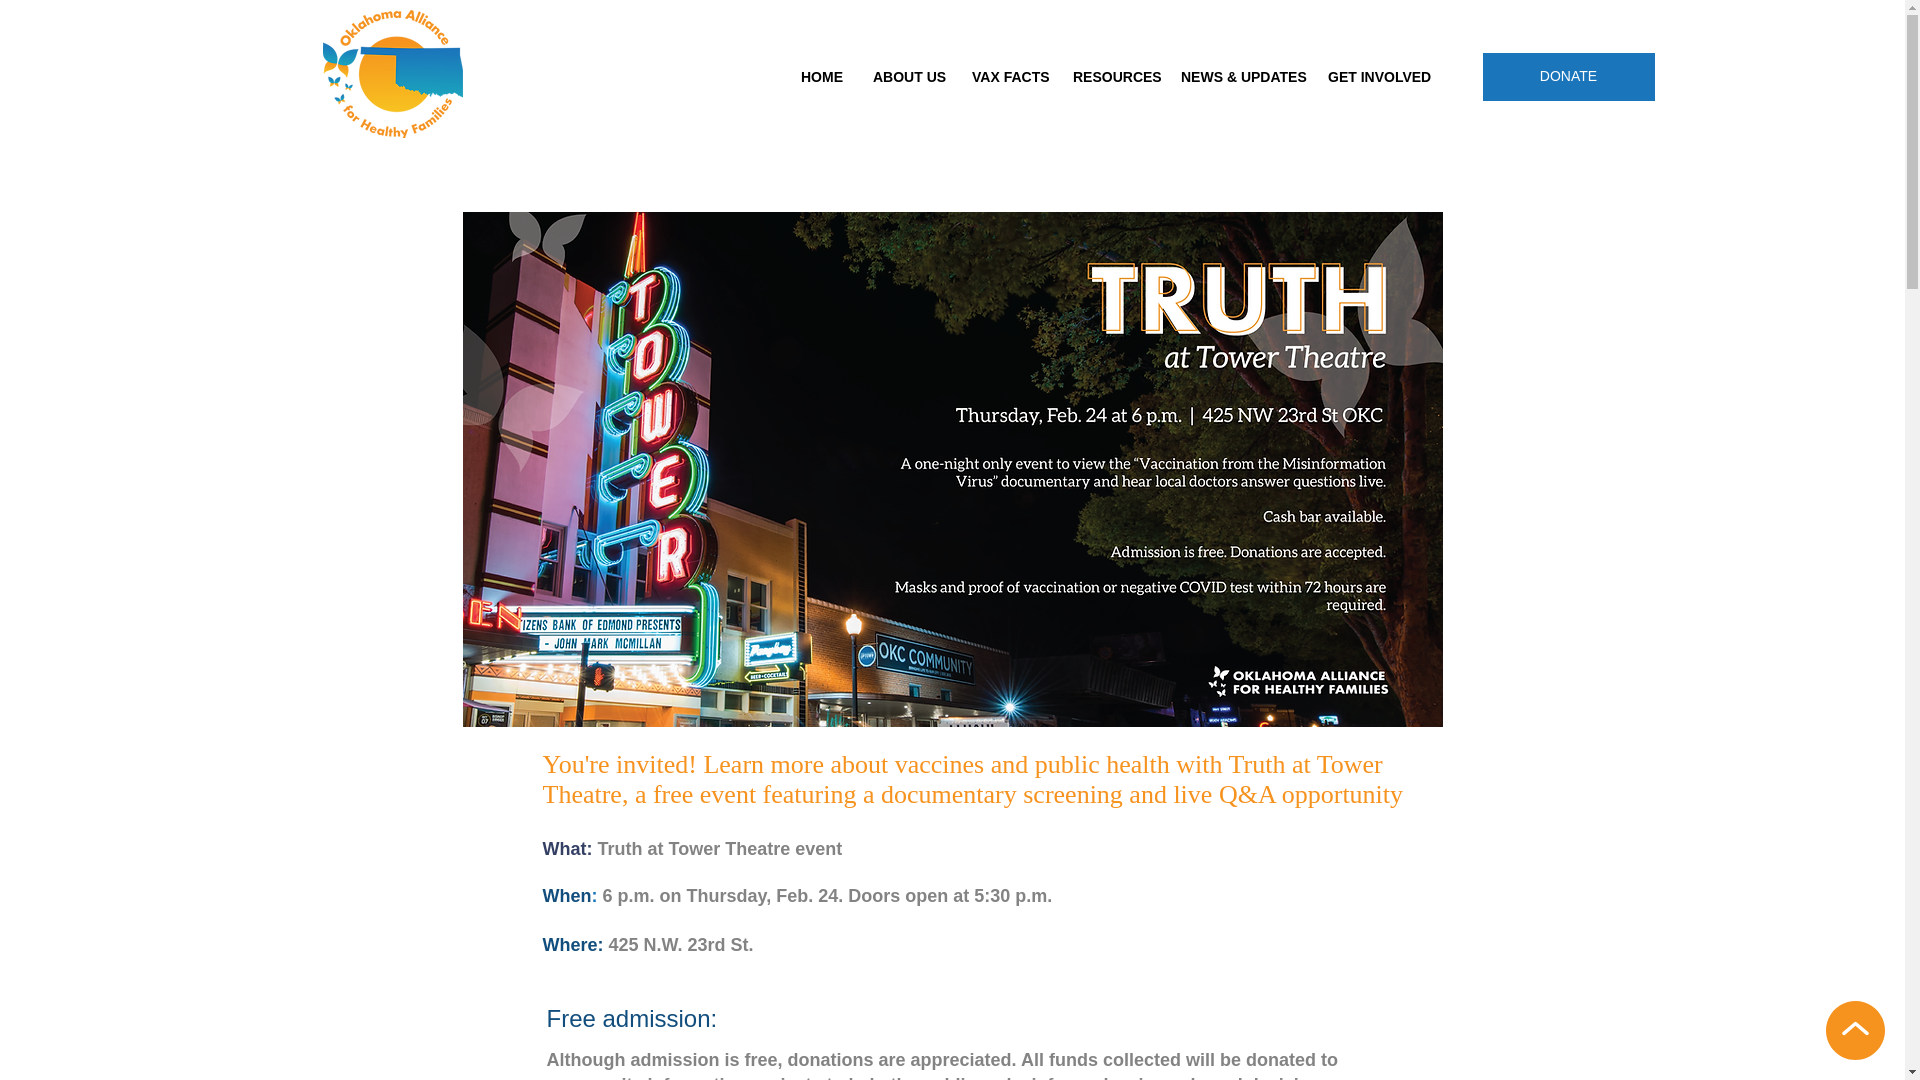 The image size is (1920, 1080). Describe the element at coordinates (1374, 78) in the screenshot. I see `GET INVOLVED` at that location.